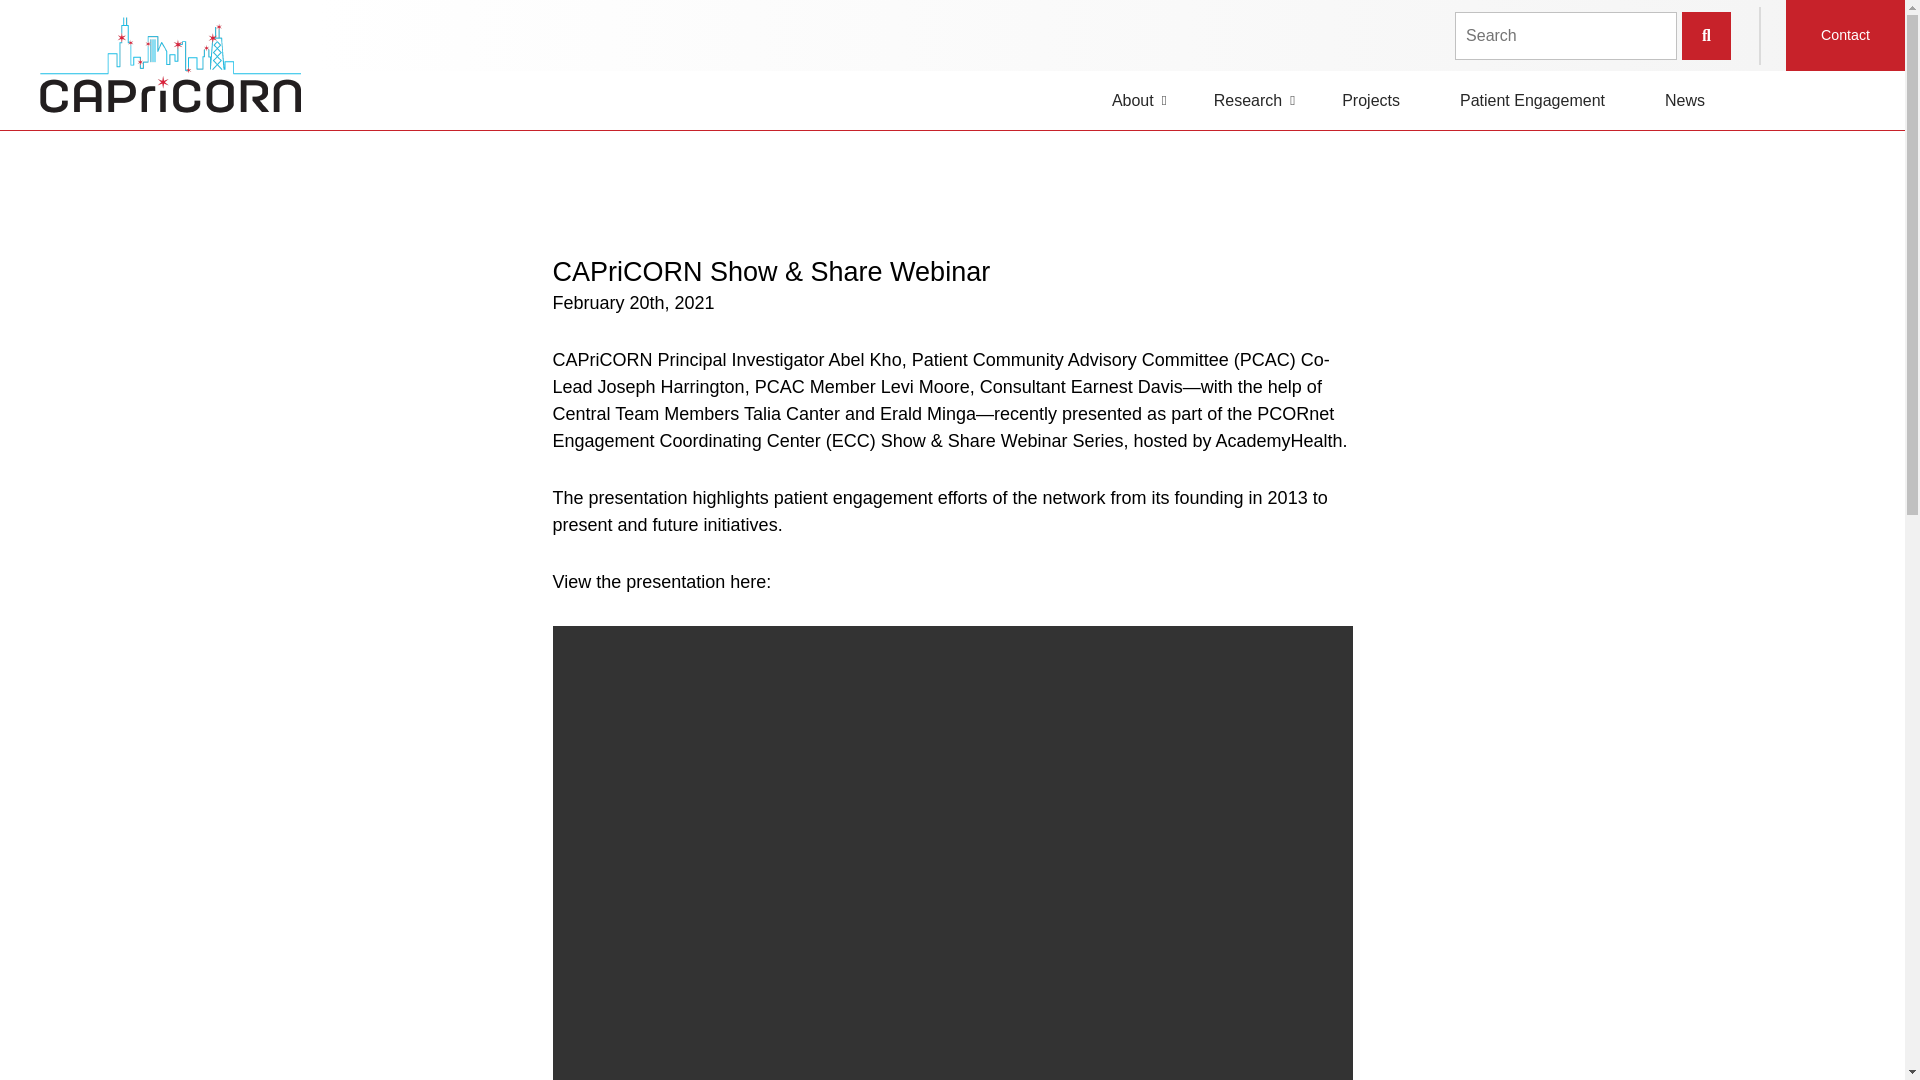 The width and height of the screenshot is (1920, 1080). I want to click on CAPriCORN, so click(159, 64).